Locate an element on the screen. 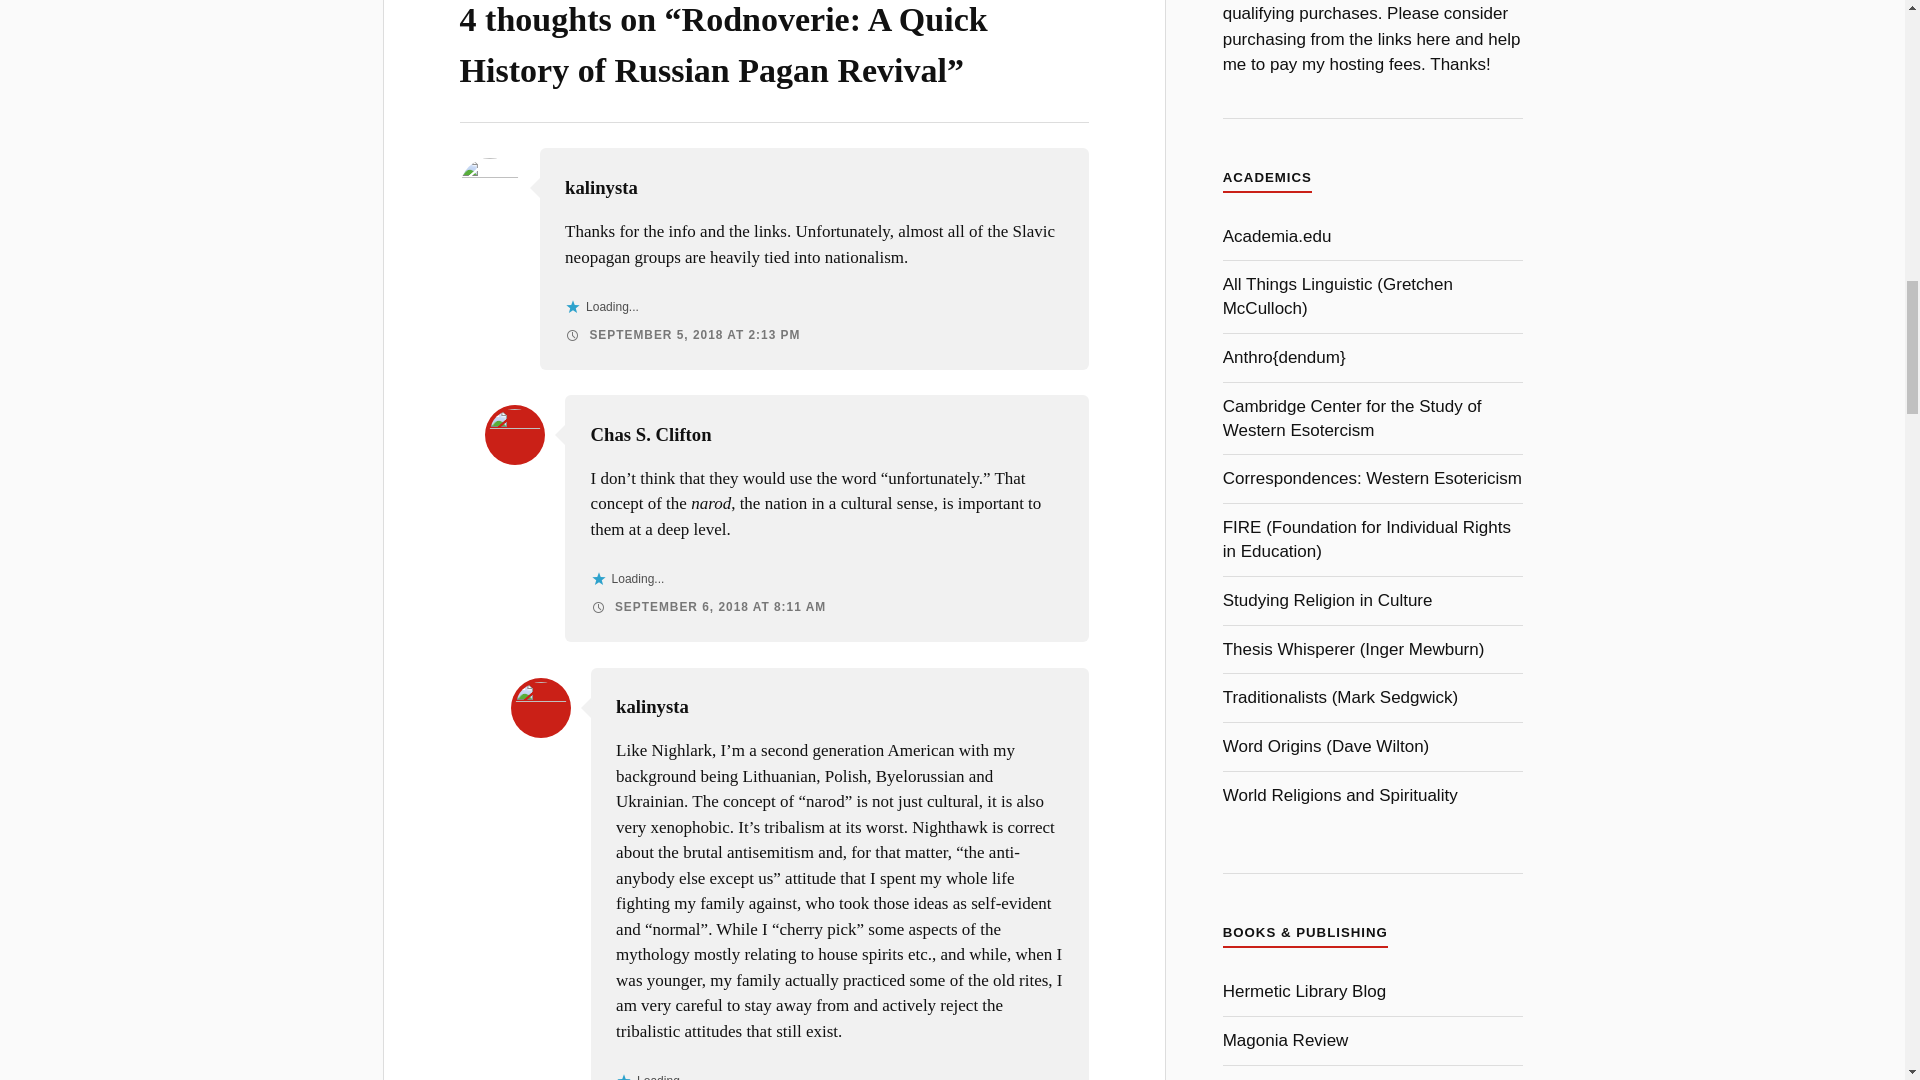 This screenshot has width=1920, height=1080. SEPTEMBER 5, 2018 AT 2:13 PM is located at coordinates (682, 335).